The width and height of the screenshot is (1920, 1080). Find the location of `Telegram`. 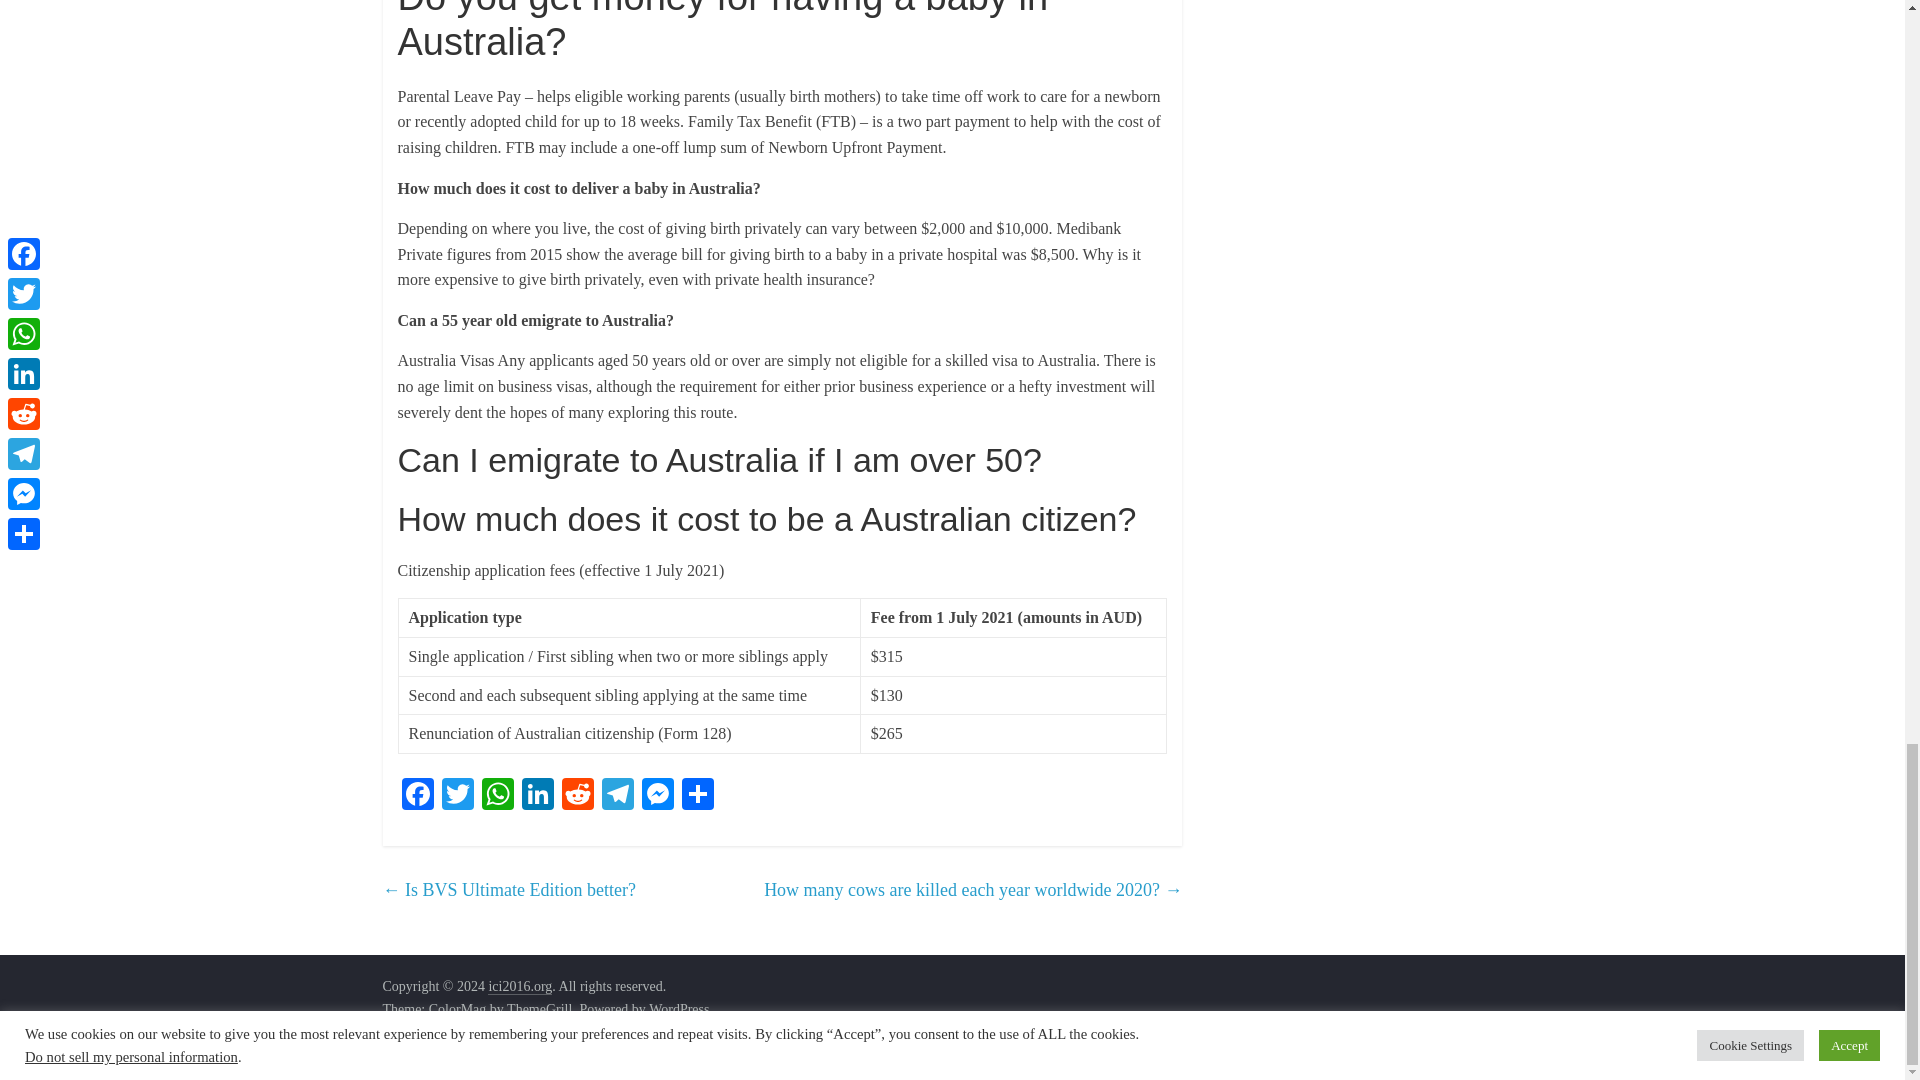

Telegram is located at coordinates (617, 796).